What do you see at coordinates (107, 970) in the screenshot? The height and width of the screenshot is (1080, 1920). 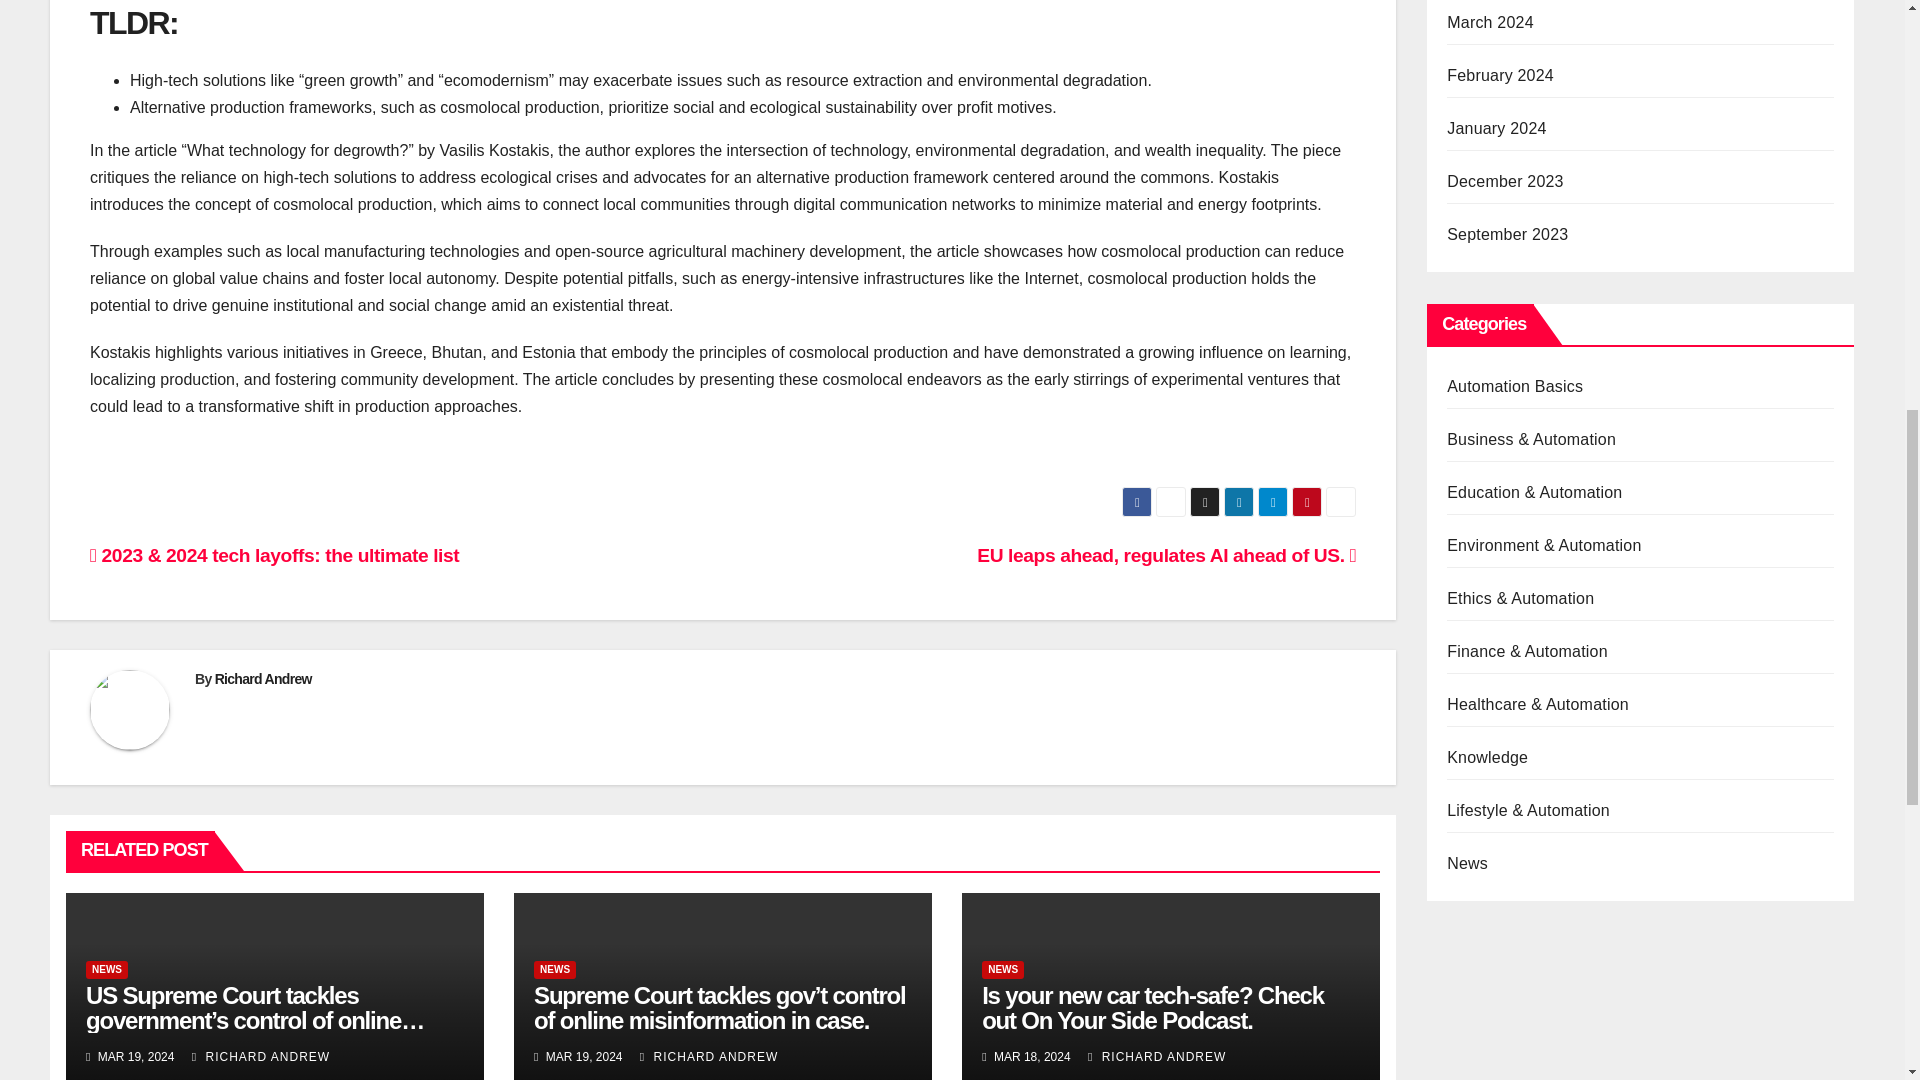 I see `NEWS` at bounding box center [107, 970].